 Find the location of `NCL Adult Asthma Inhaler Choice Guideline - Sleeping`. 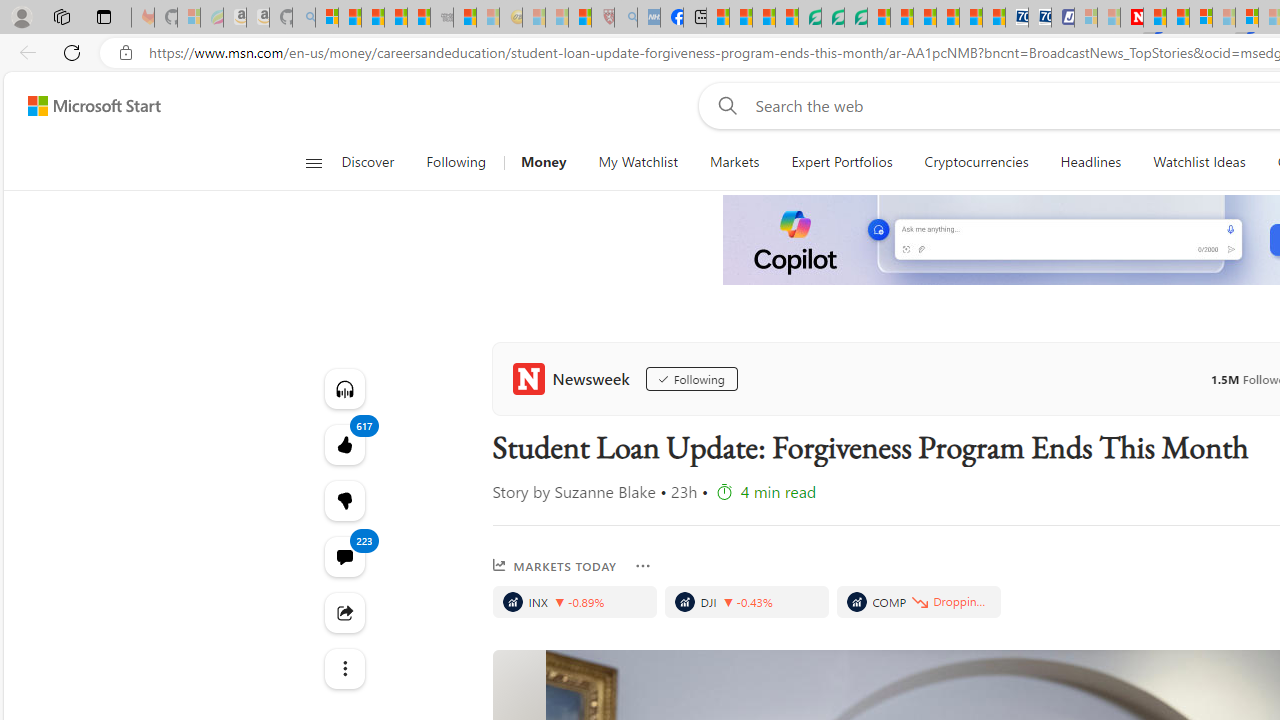

NCL Adult Asthma Inhaler Choice Guideline - Sleeping is located at coordinates (648, 18).